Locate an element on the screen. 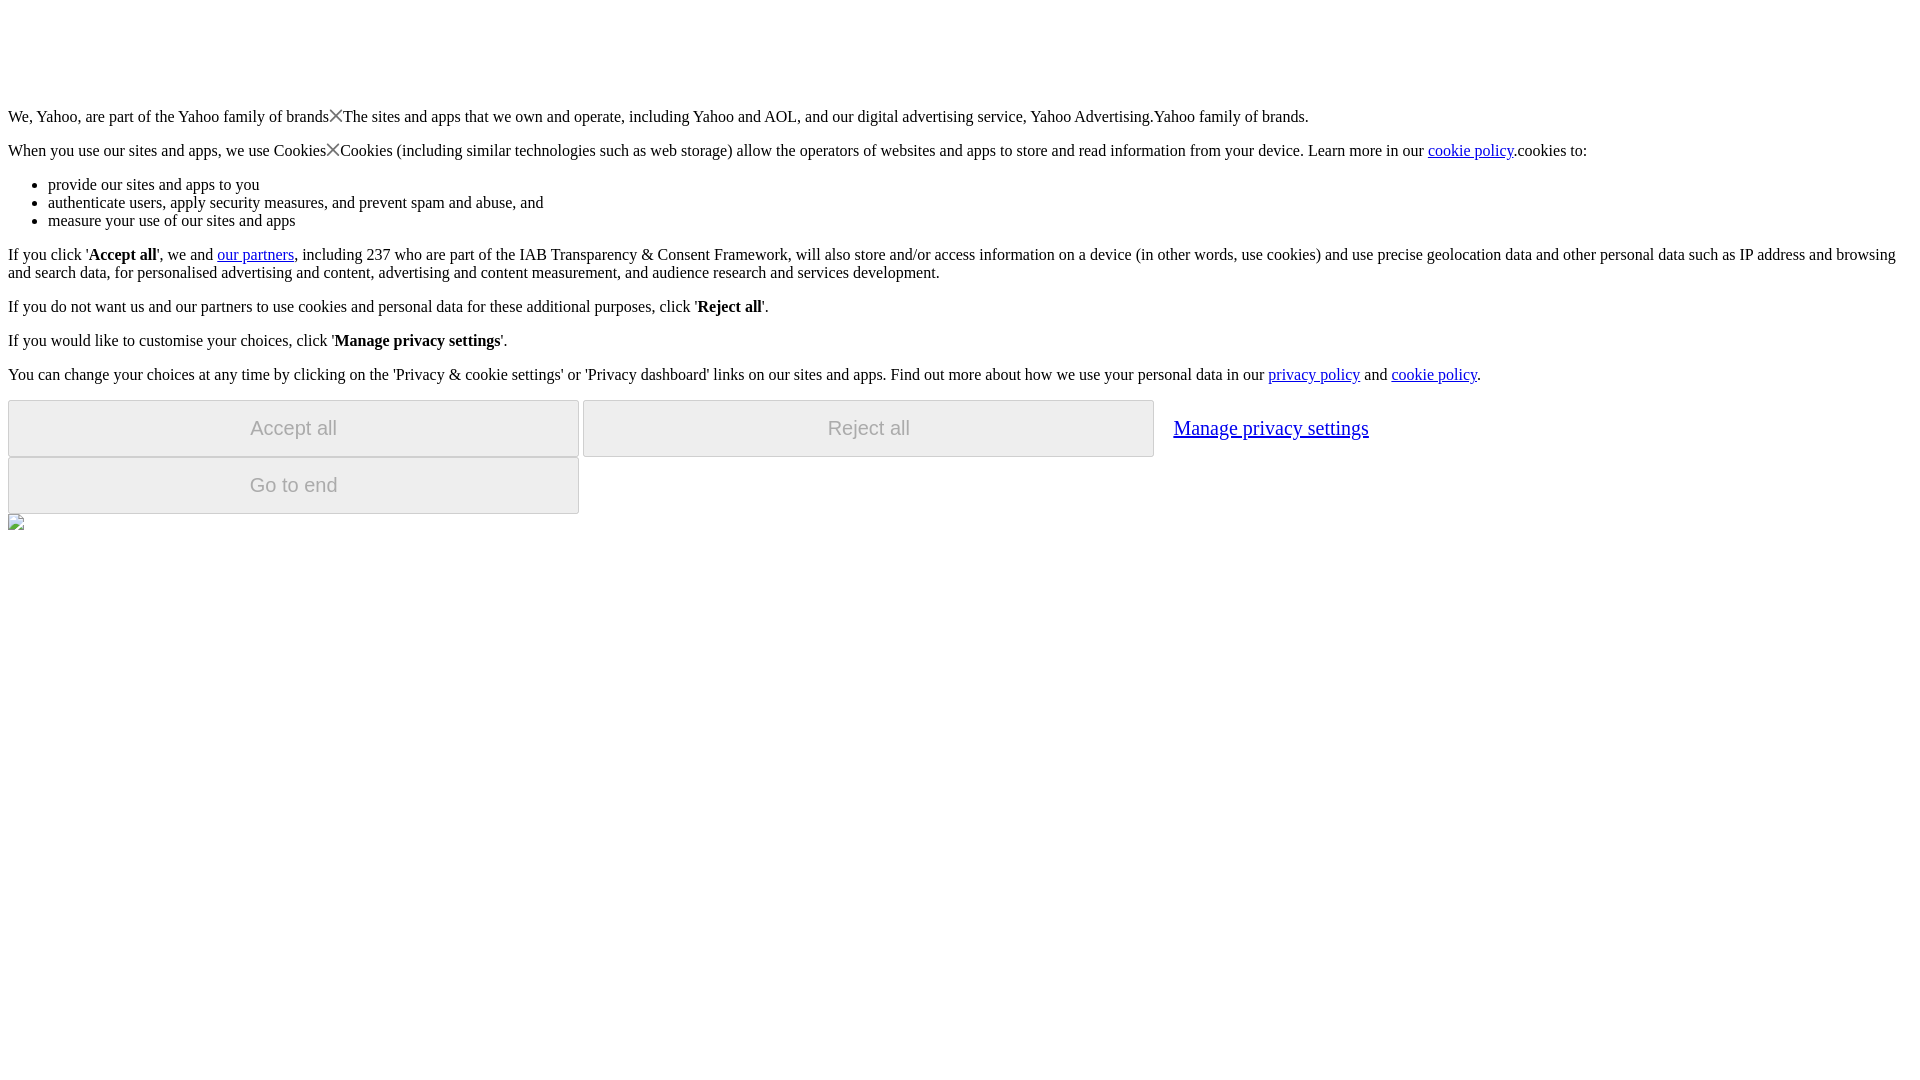  Manage privacy settings is located at coordinates (1270, 427).